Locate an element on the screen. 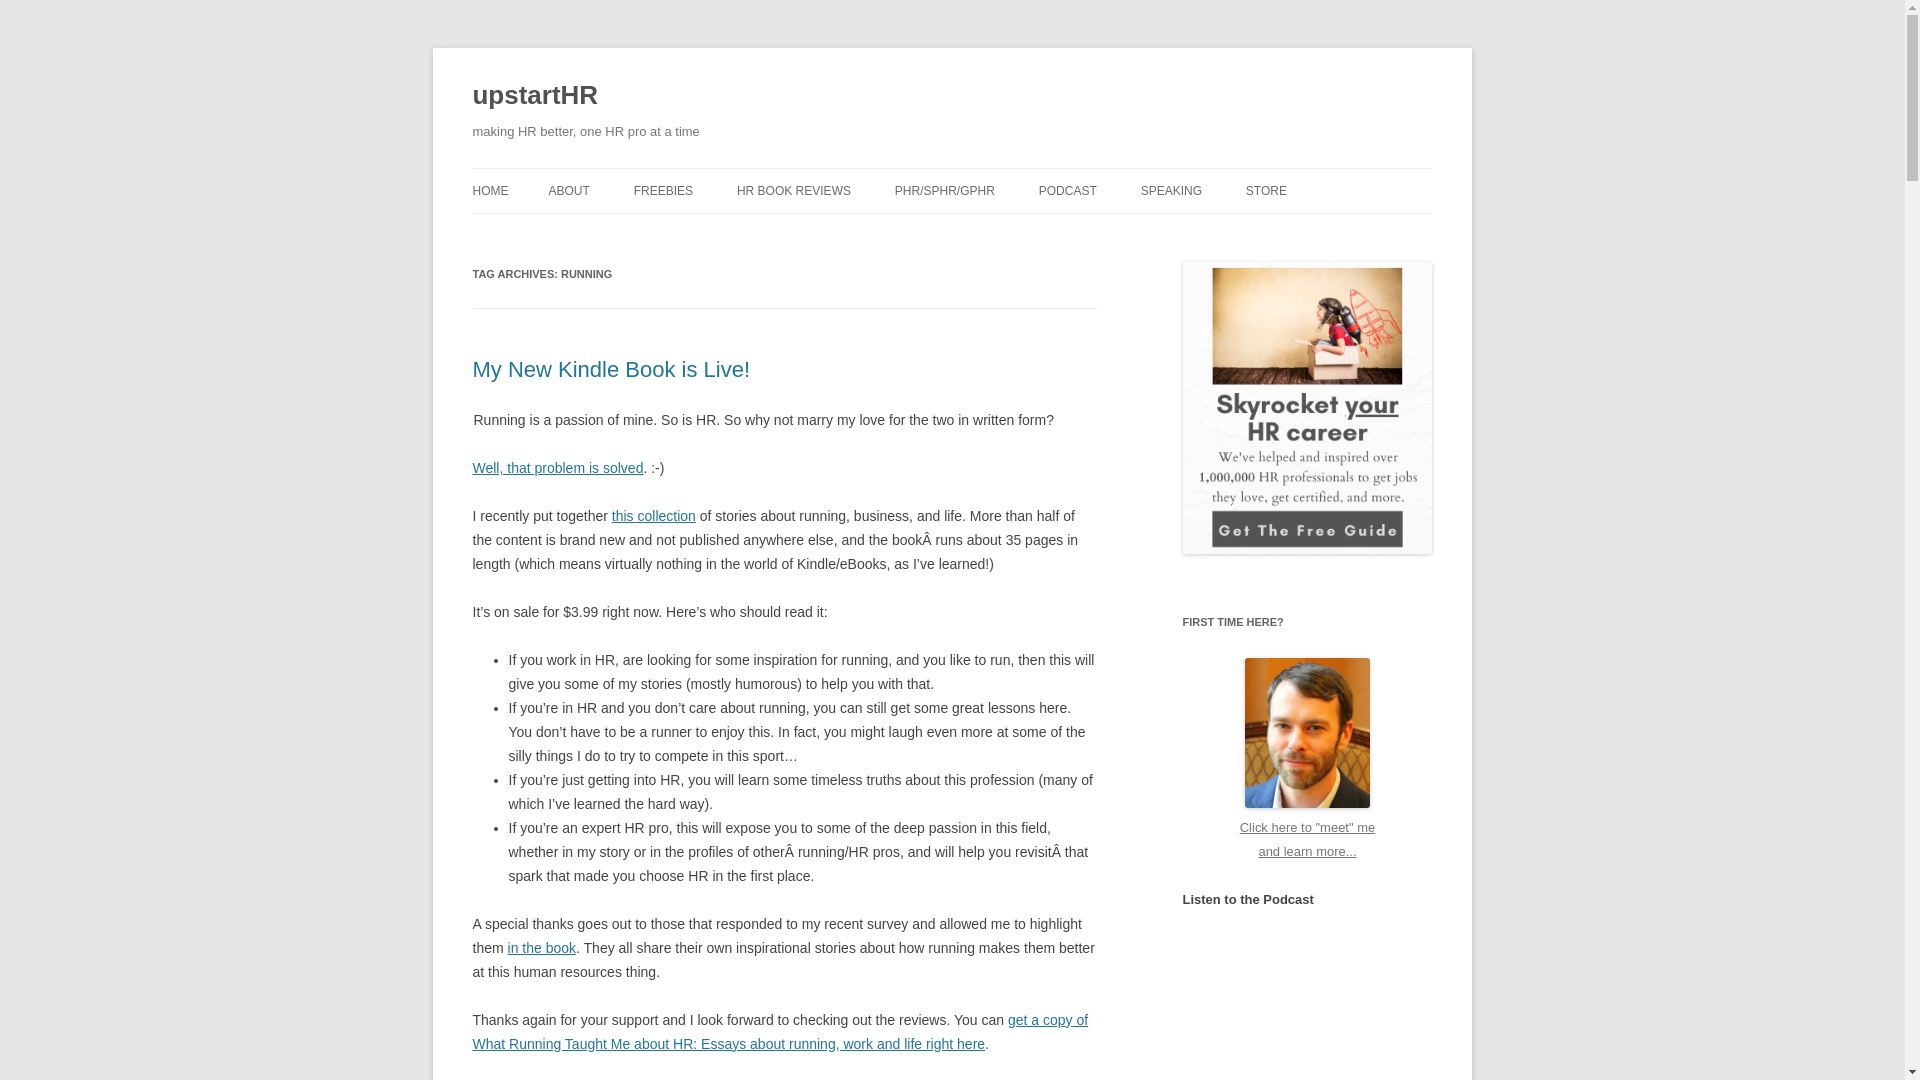 The height and width of the screenshot is (1080, 1920). PODCAST is located at coordinates (1067, 190).